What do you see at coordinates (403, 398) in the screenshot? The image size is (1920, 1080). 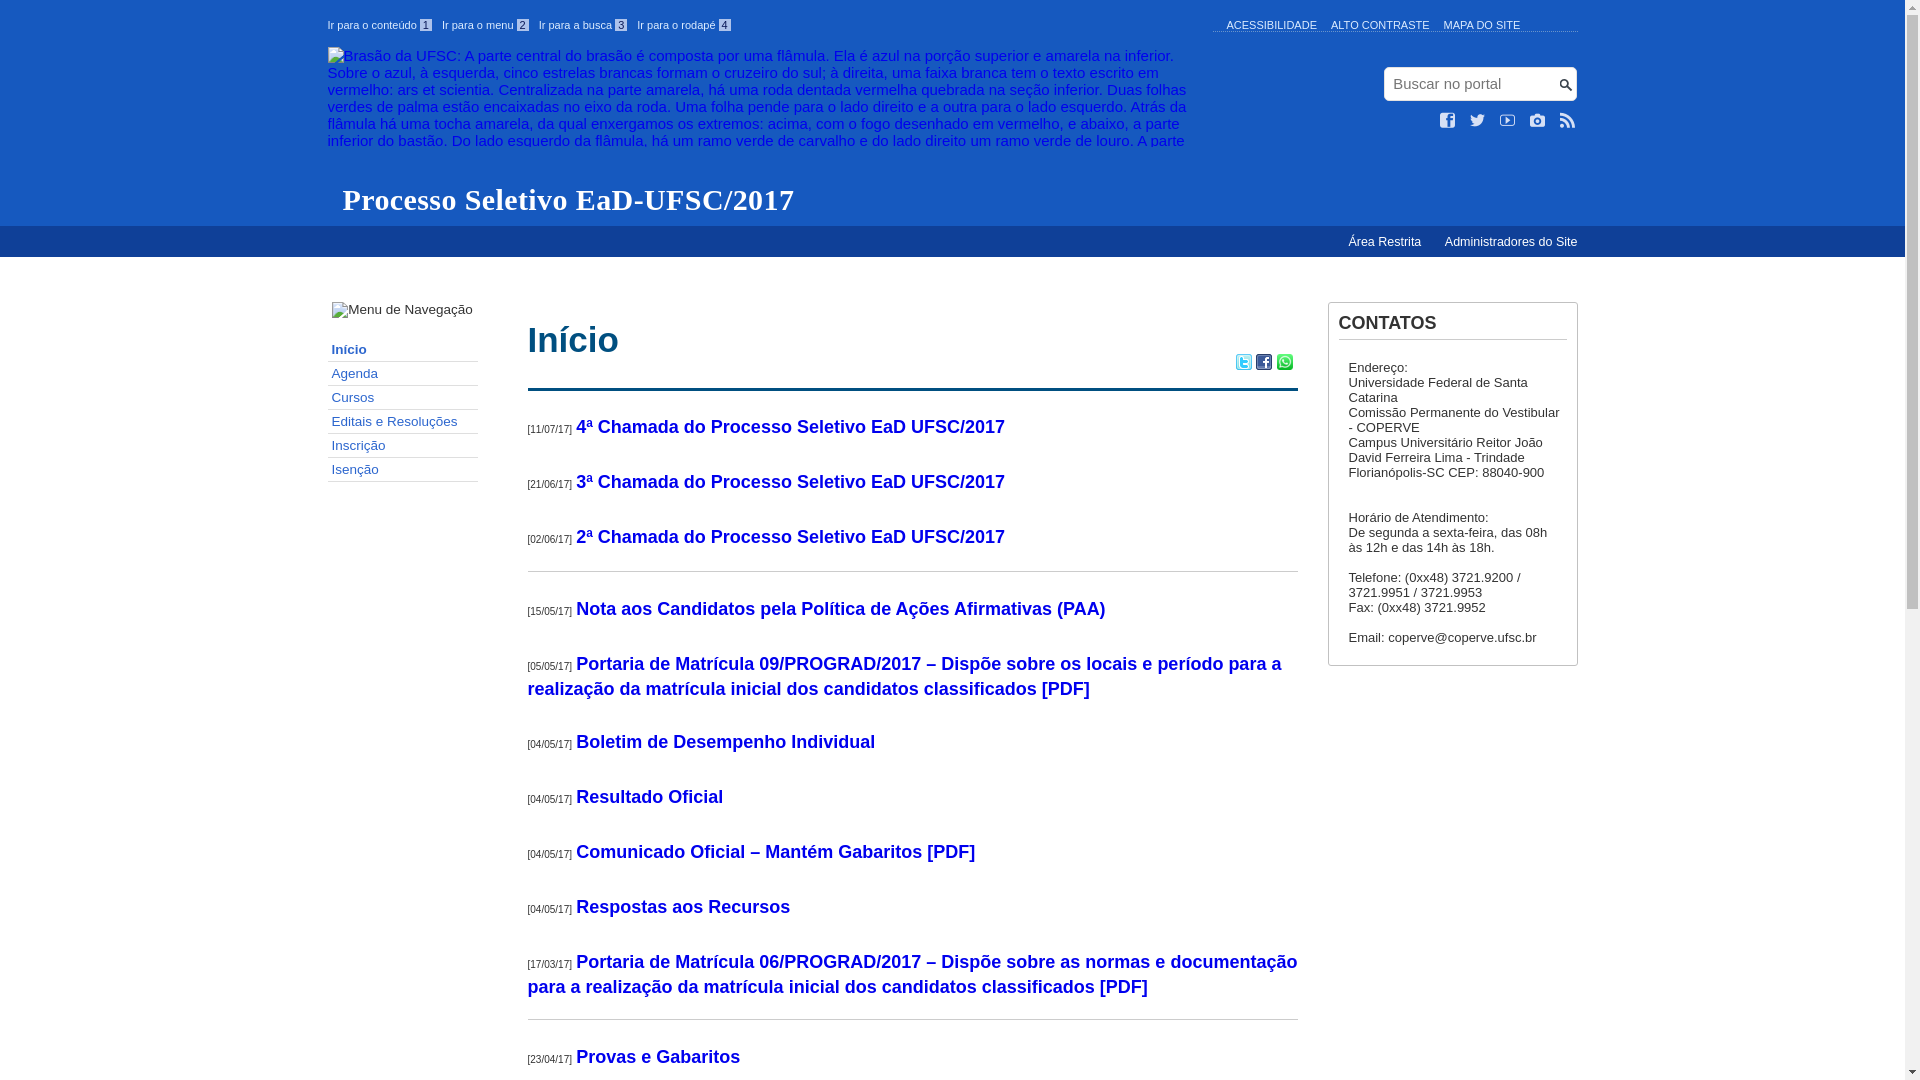 I see `Cursos` at bounding box center [403, 398].